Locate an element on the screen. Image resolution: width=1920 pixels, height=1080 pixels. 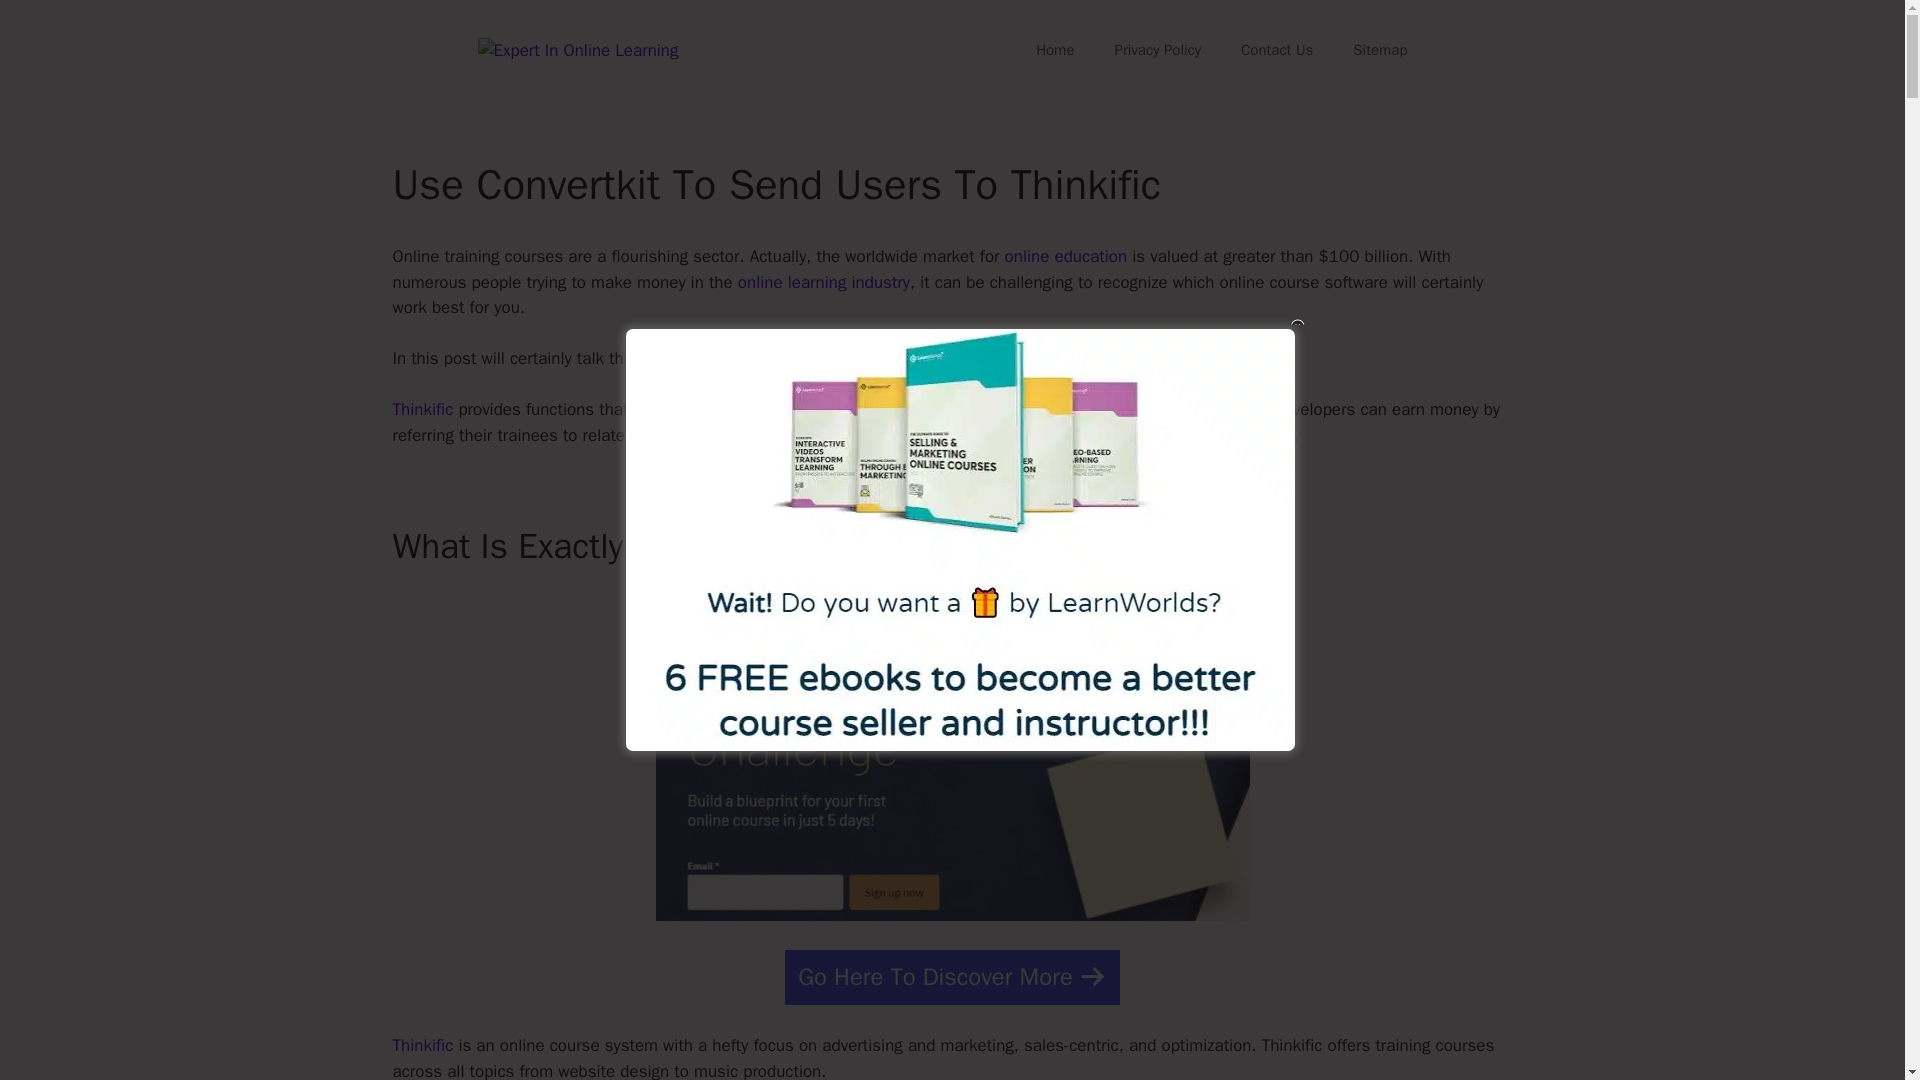
Home is located at coordinates (1054, 50).